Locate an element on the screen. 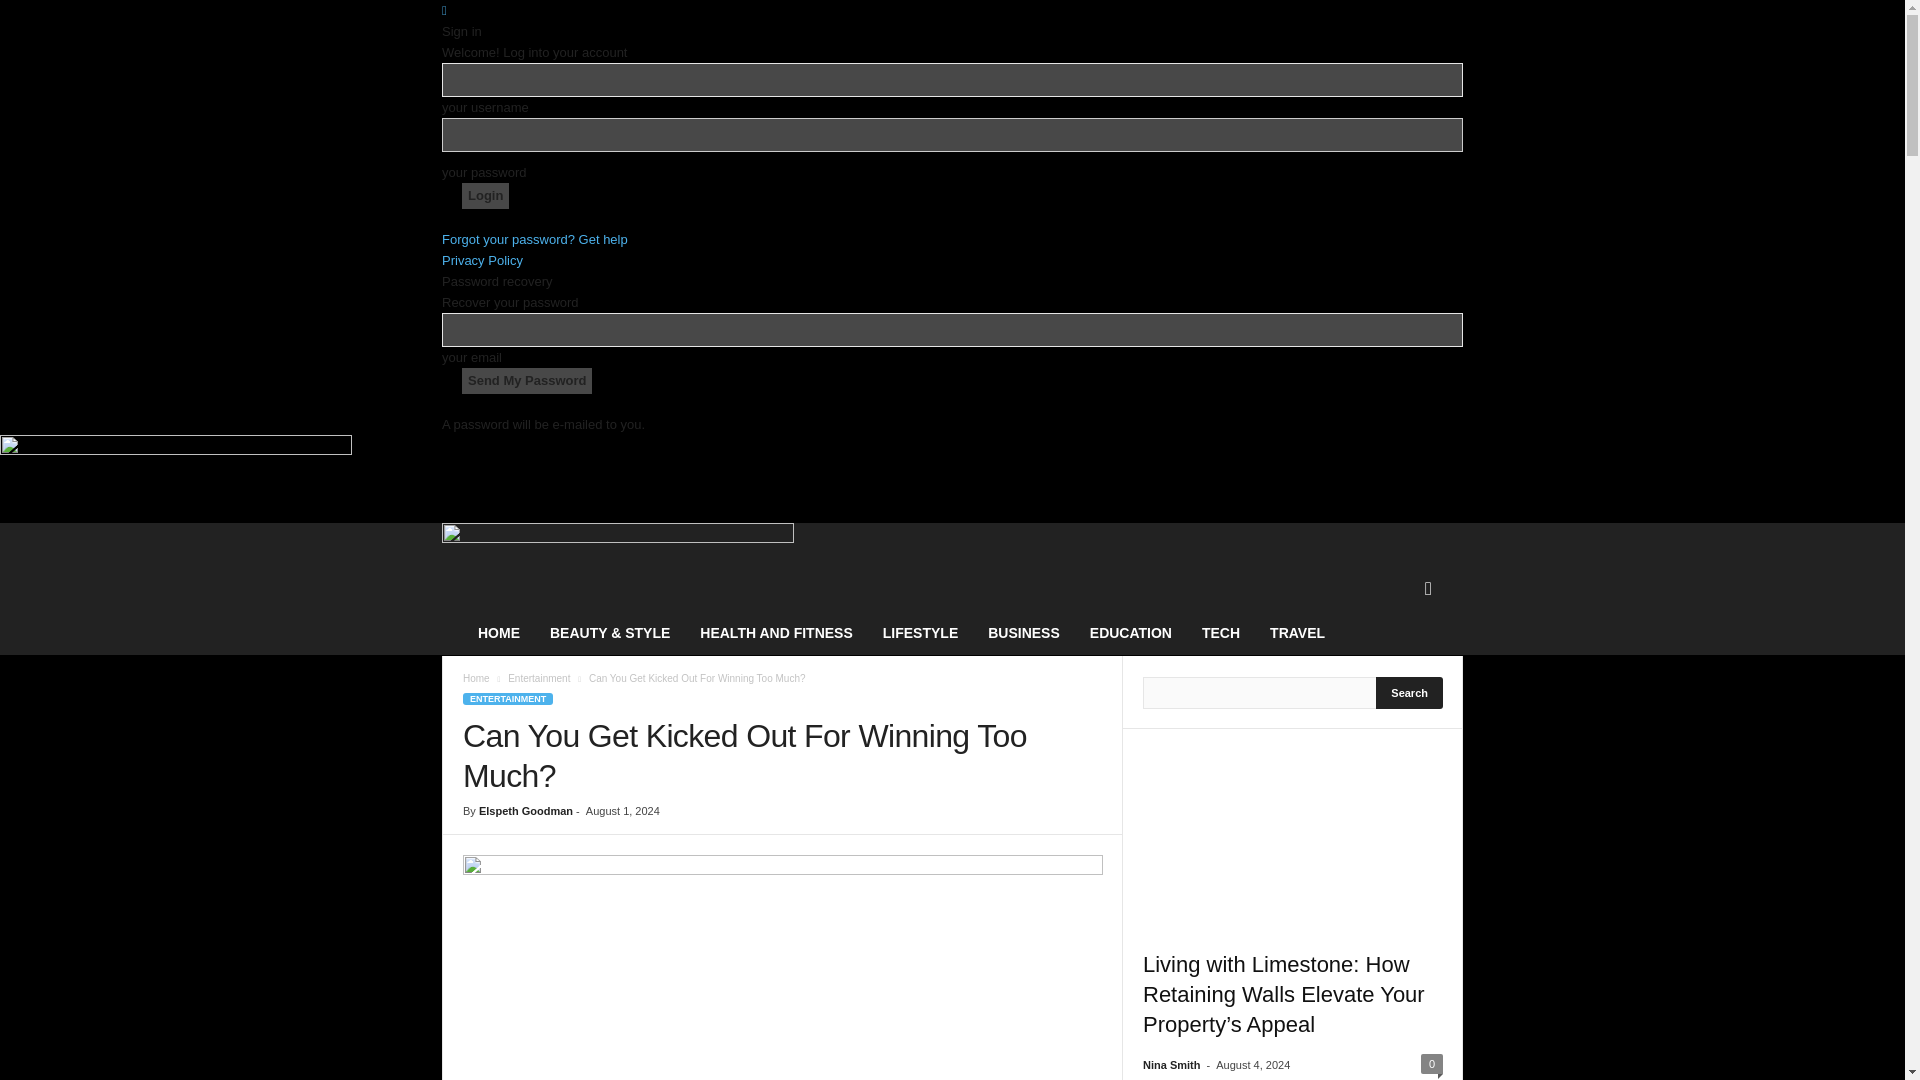 This screenshot has height=1080, width=1920. HEALTH AND FITNESS is located at coordinates (776, 632).